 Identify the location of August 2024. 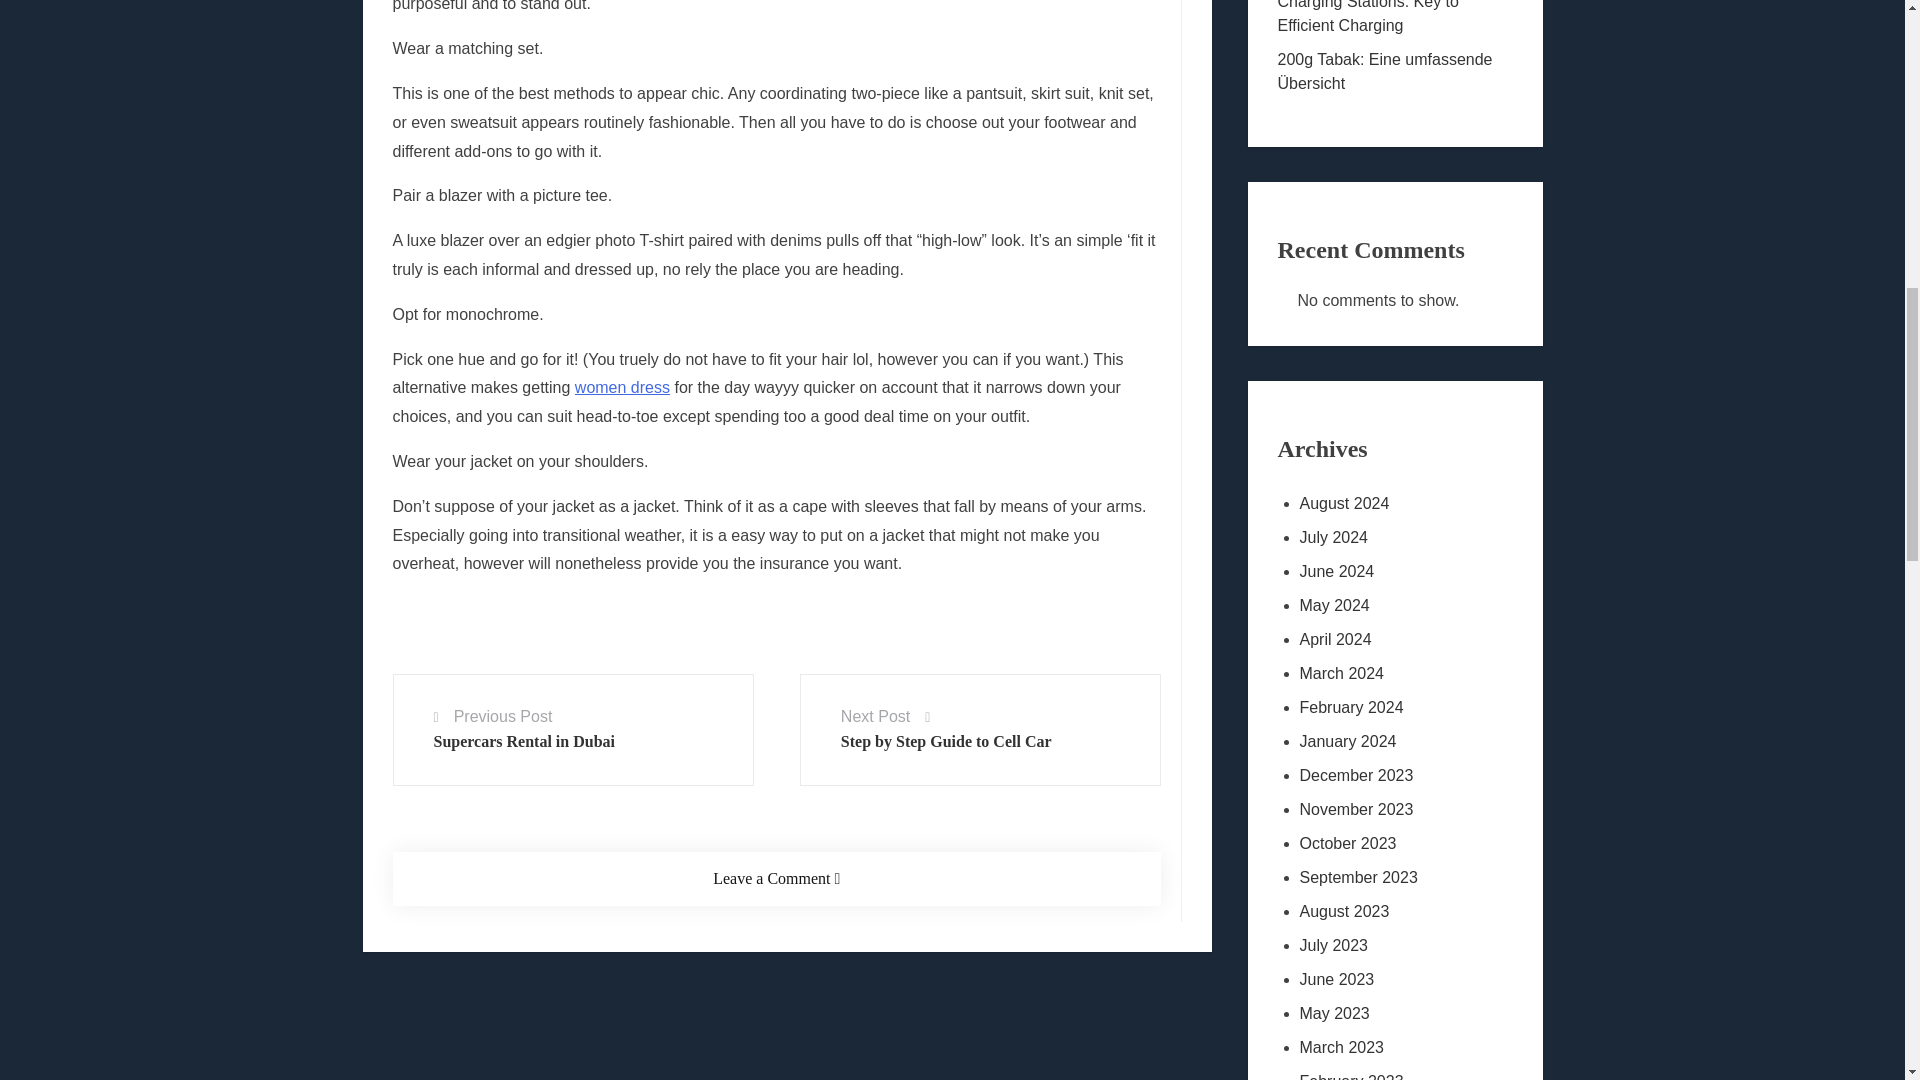
(1395, 504).